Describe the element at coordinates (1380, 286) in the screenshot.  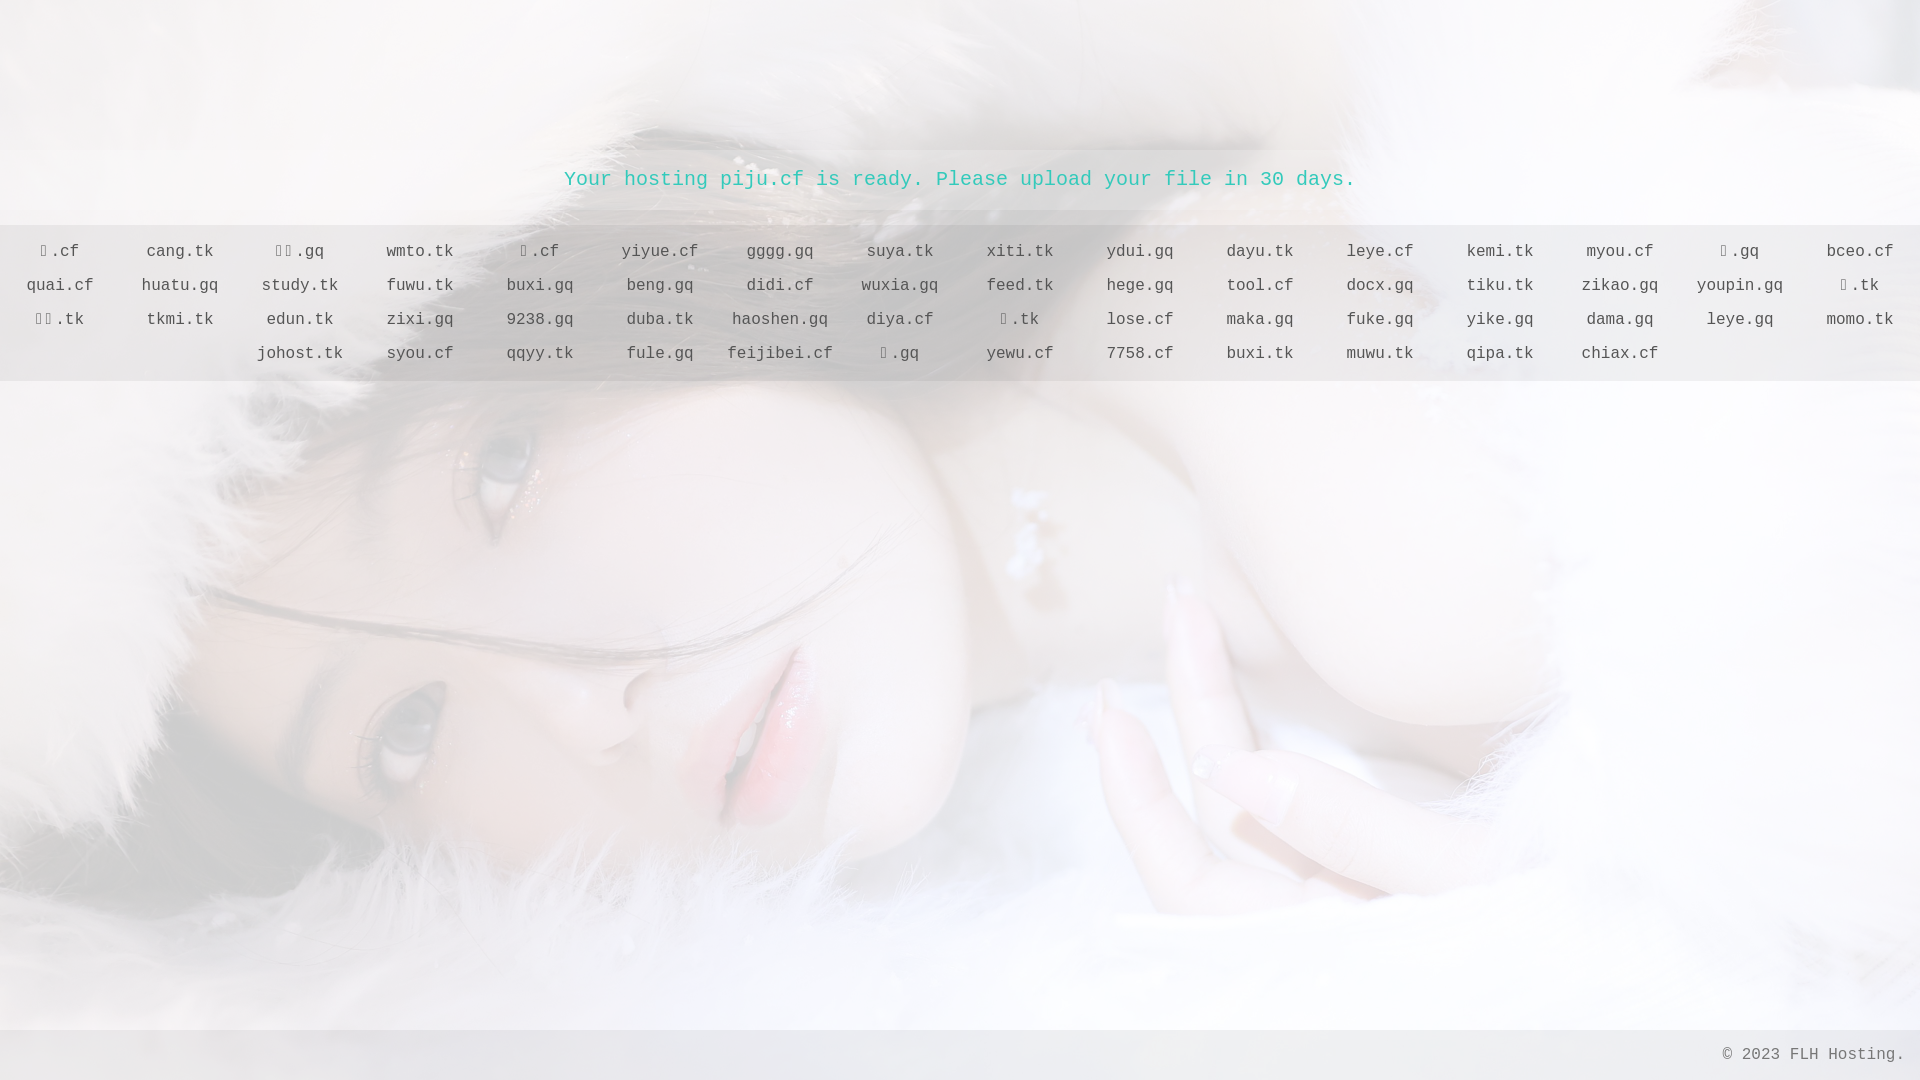
I see `docx.gq` at that location.